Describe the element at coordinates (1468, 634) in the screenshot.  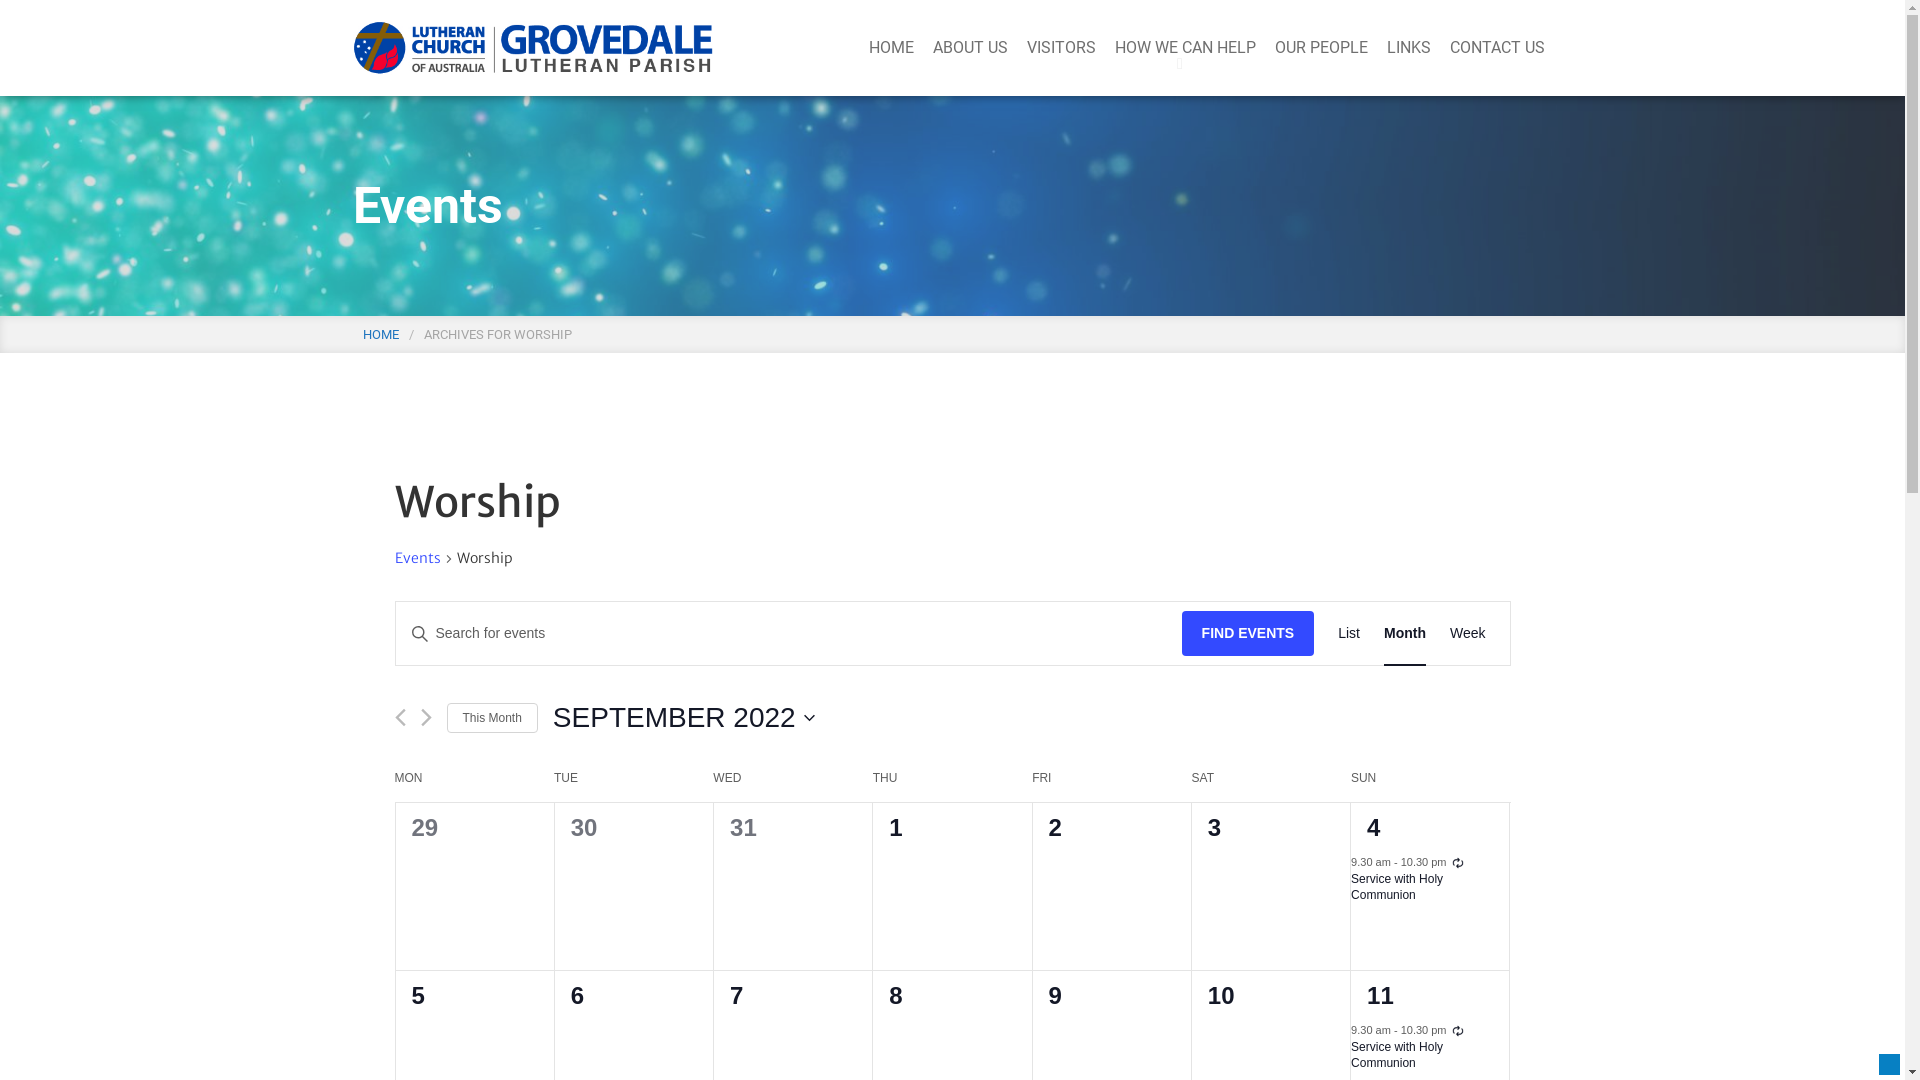
I see `Week` at that location.